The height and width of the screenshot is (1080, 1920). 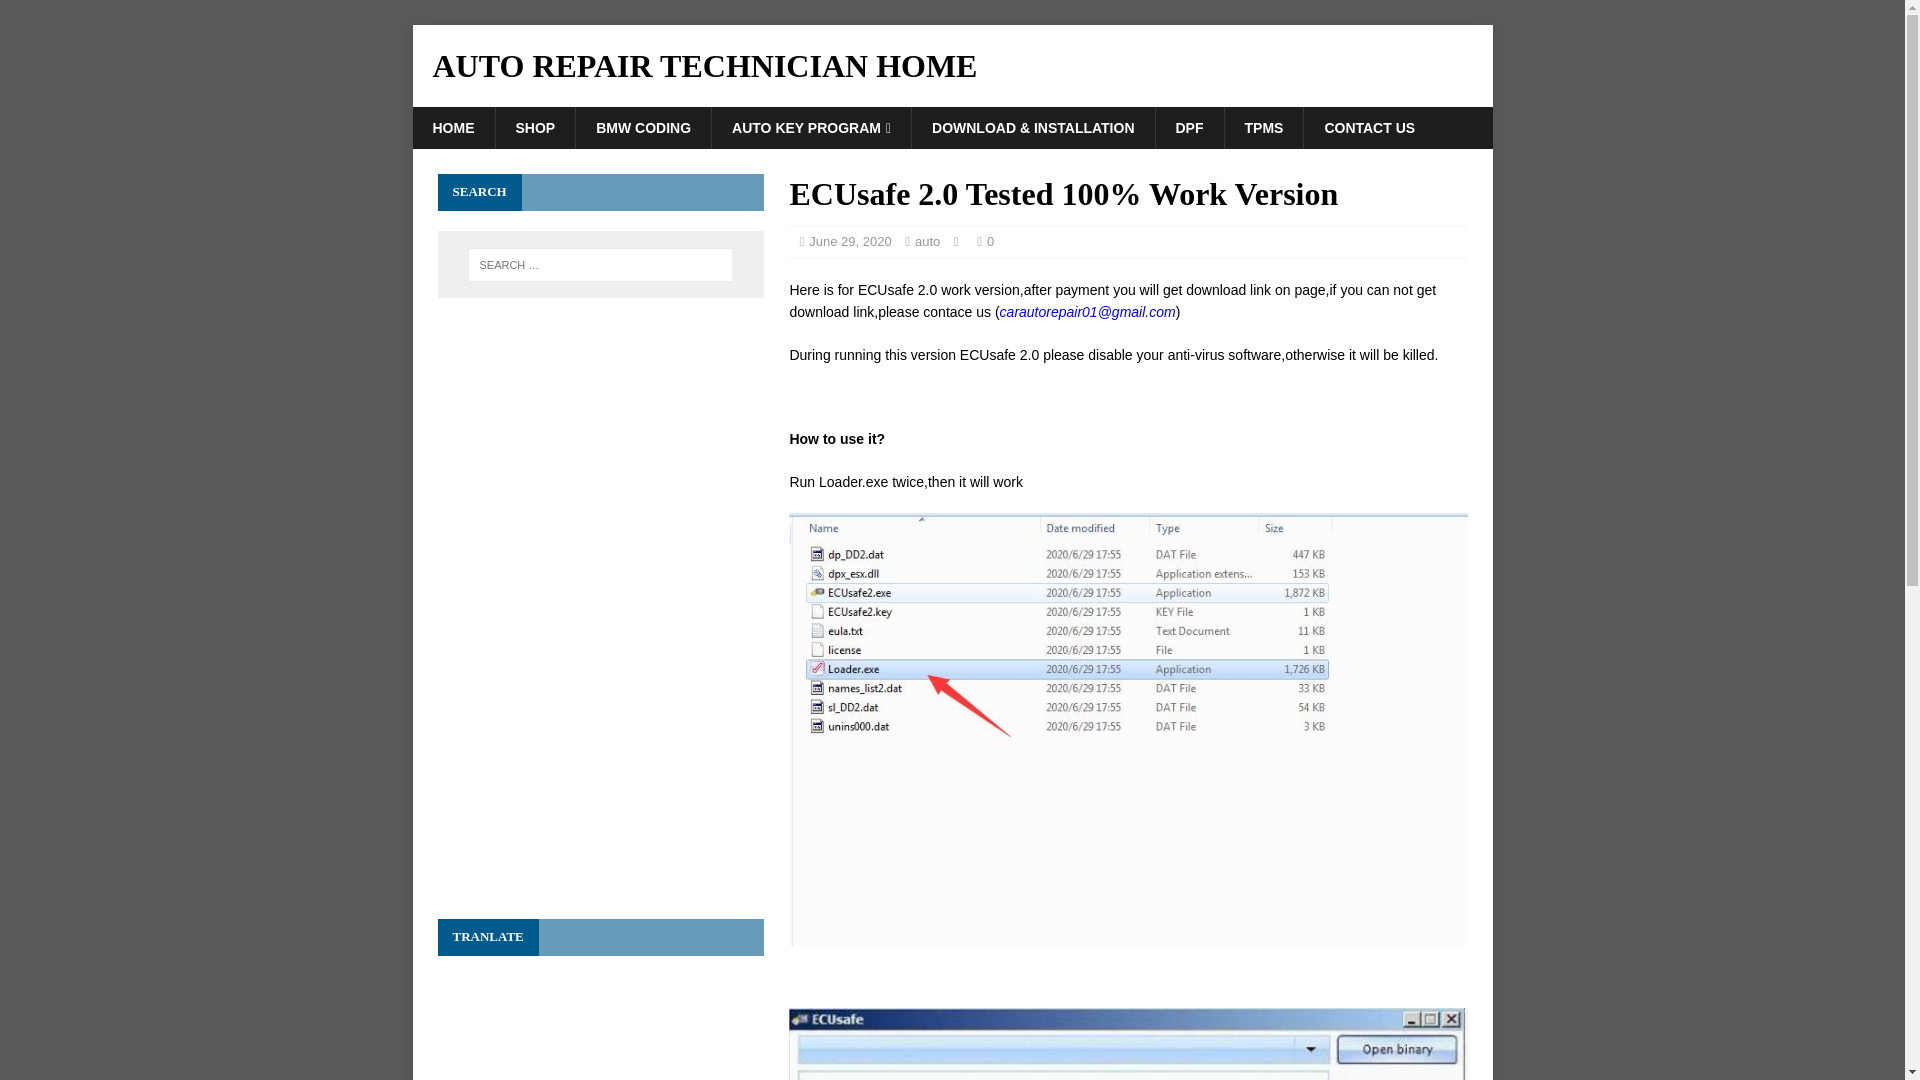 I want to click on Auto Repair Technician Home, so click(x=952, y=66).